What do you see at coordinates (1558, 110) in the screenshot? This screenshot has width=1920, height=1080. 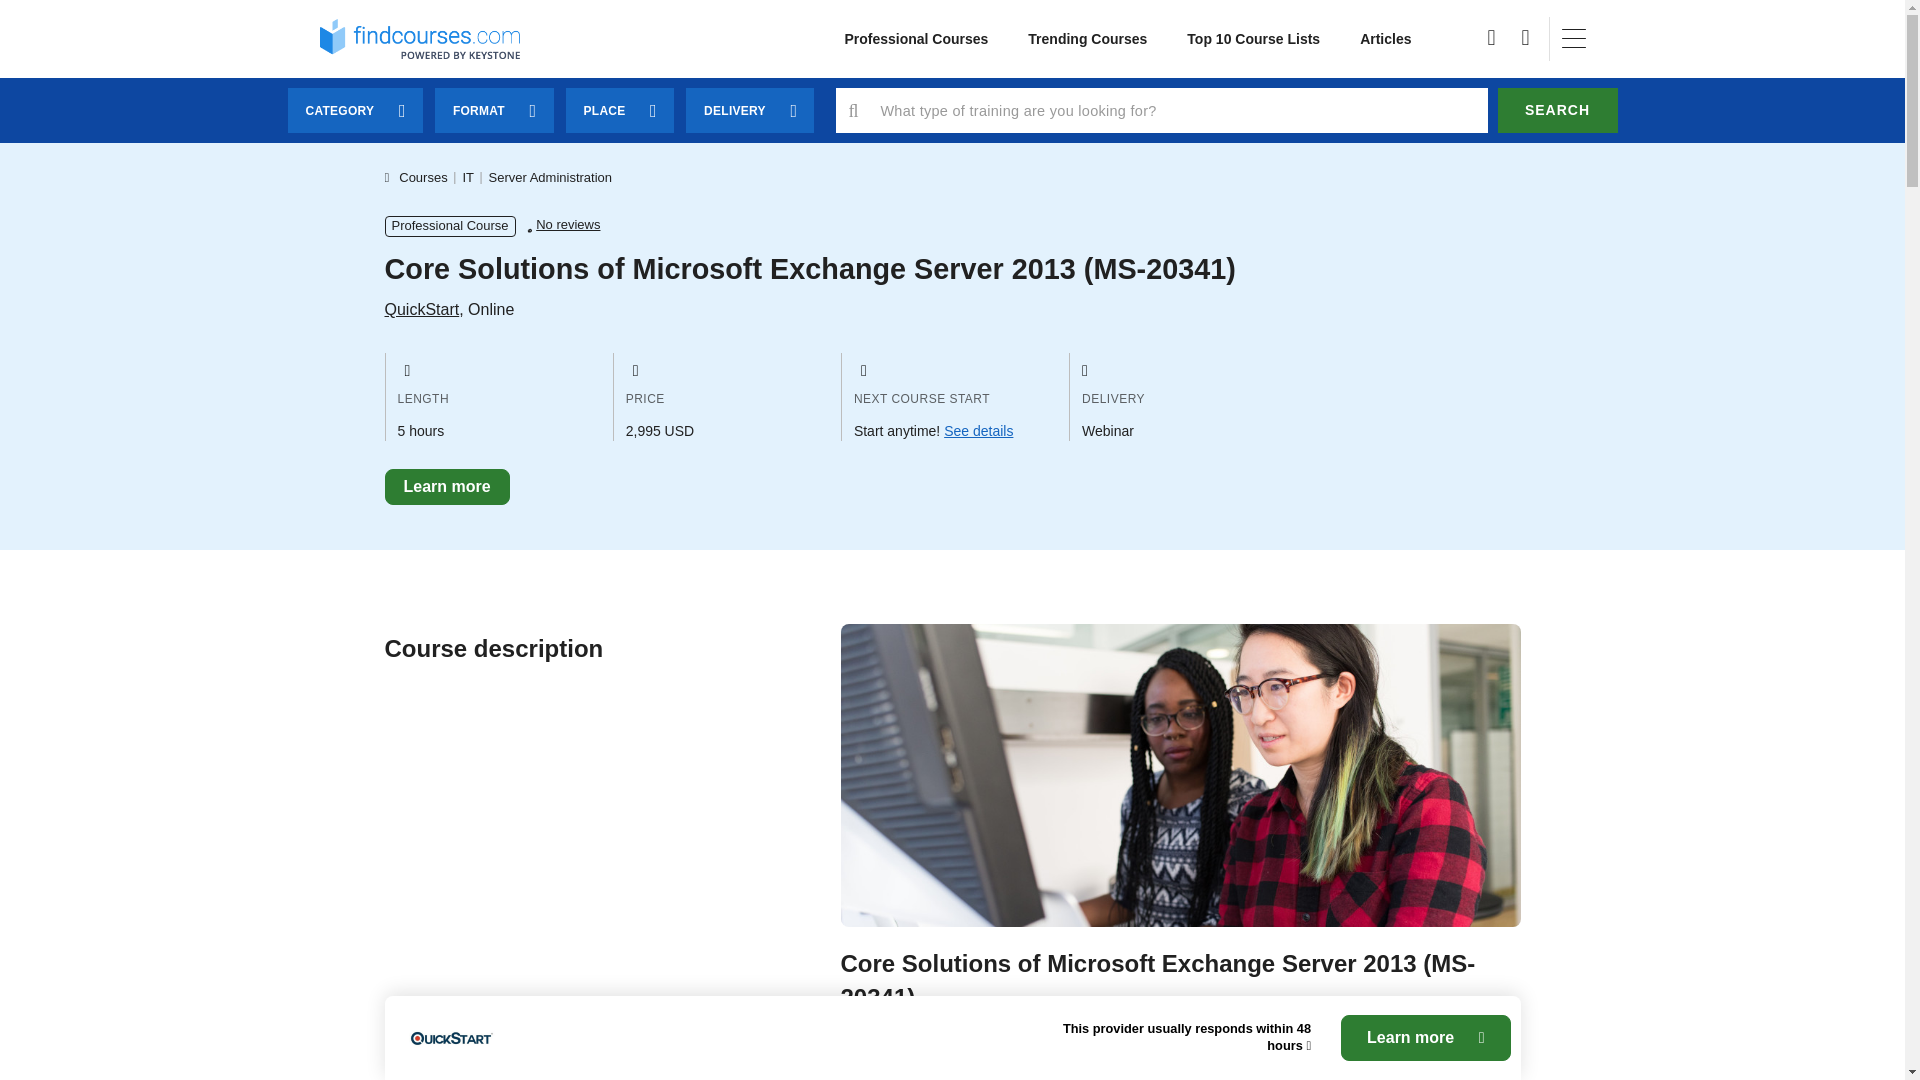 I see `Search` at bounding box center [1558, 110].